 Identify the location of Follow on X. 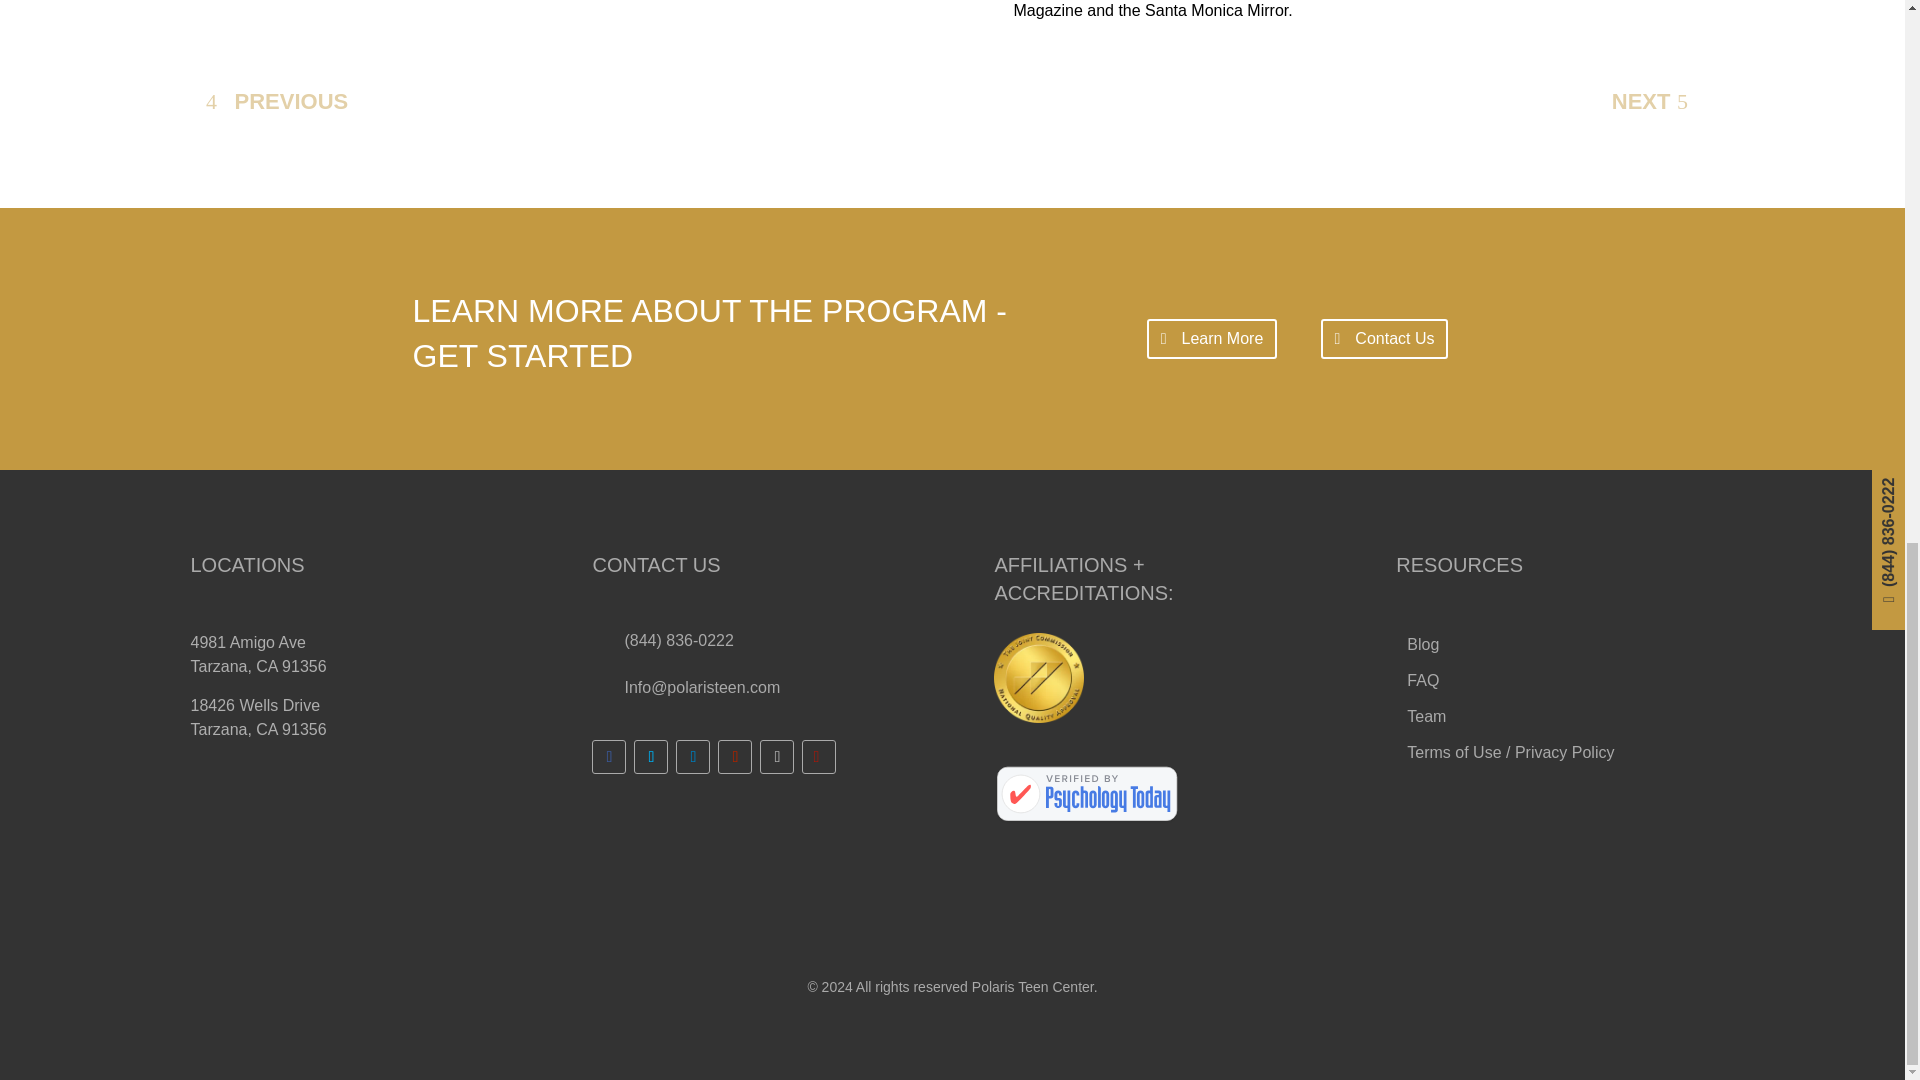
(650, 756).